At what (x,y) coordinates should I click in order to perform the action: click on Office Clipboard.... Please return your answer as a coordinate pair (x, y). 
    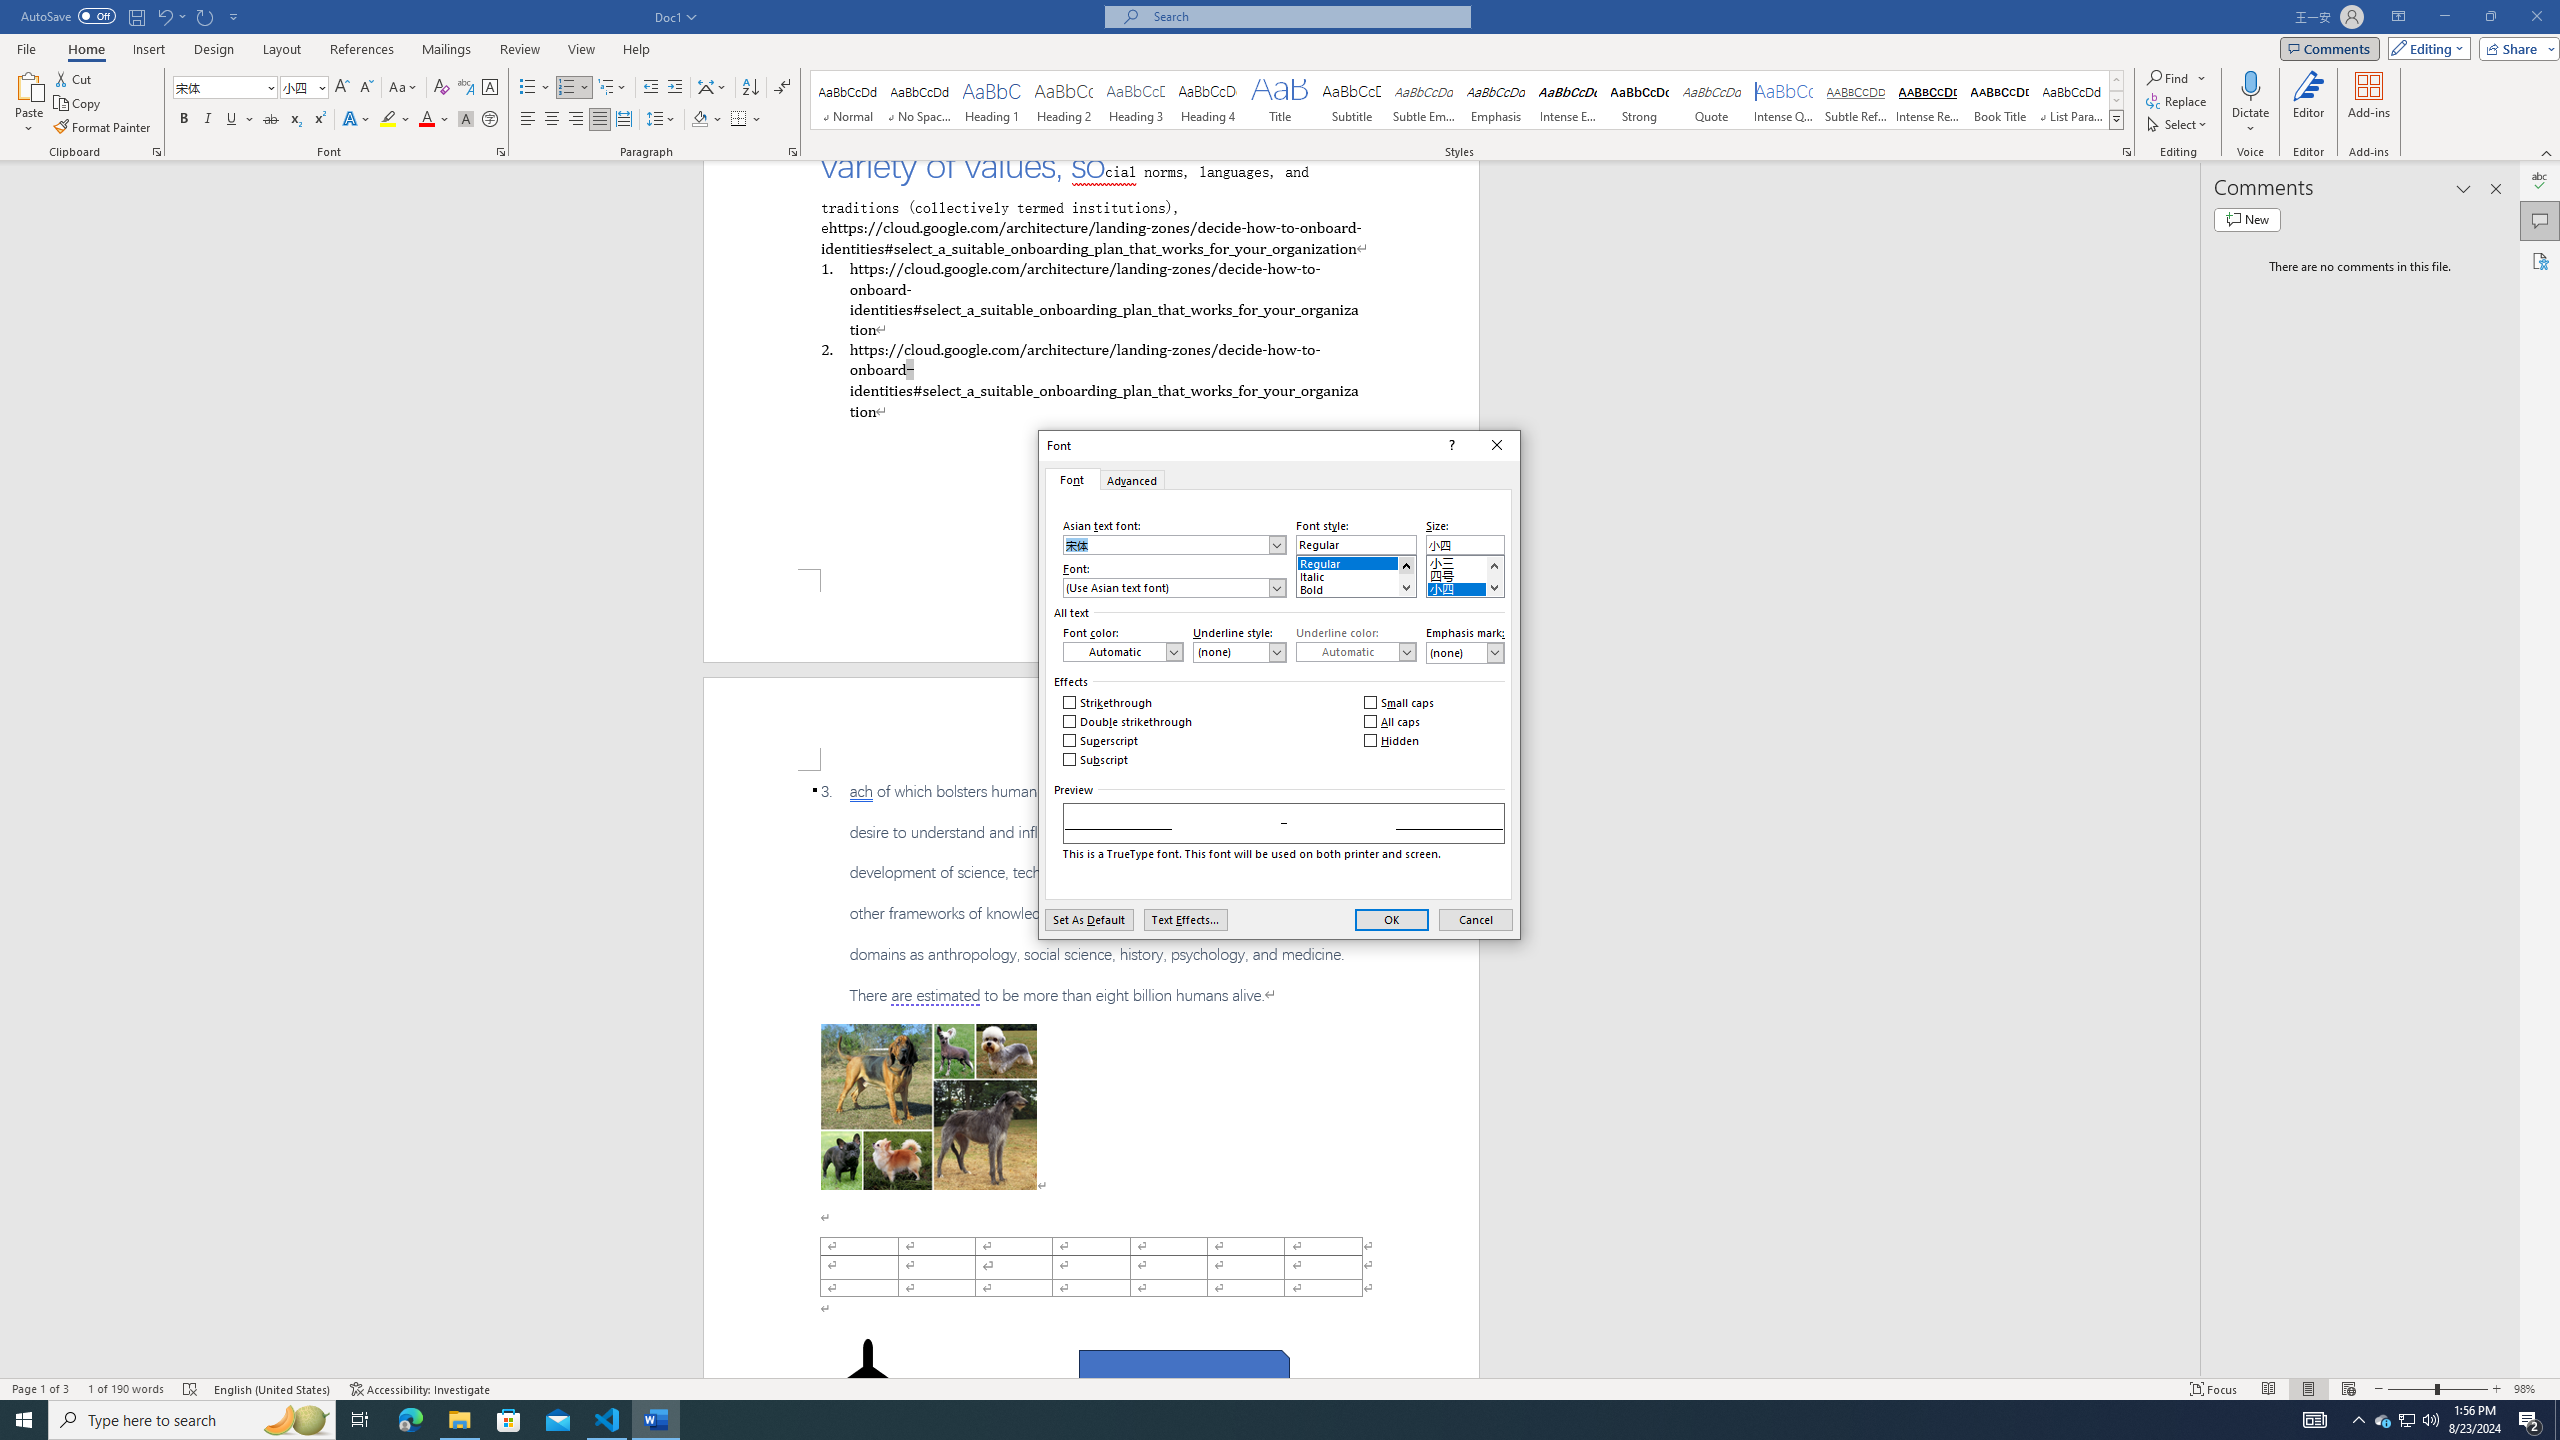
    Looking at the image, I should click on (156, 152).